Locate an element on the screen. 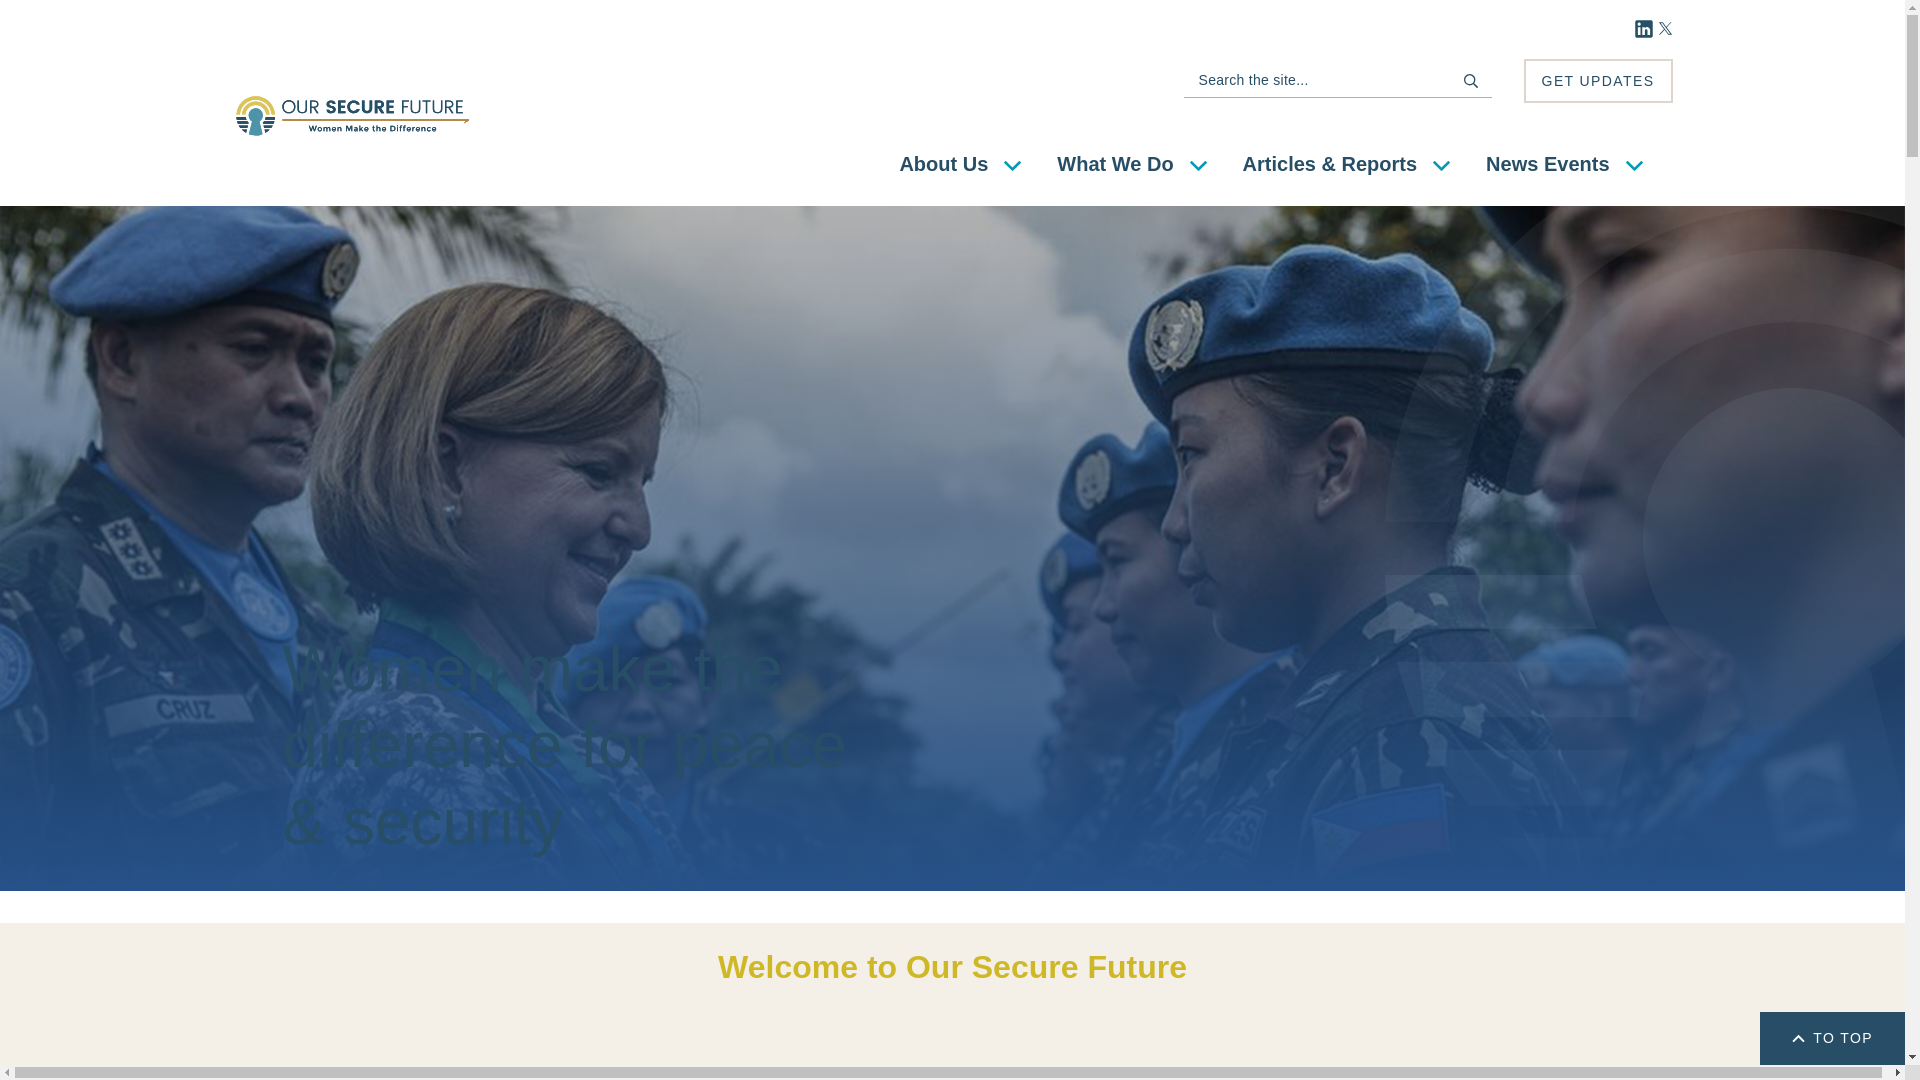 This screenshot has height=1080, width=1920. Enter the terms you wish to search for. is located at coordinates (1324, 80).